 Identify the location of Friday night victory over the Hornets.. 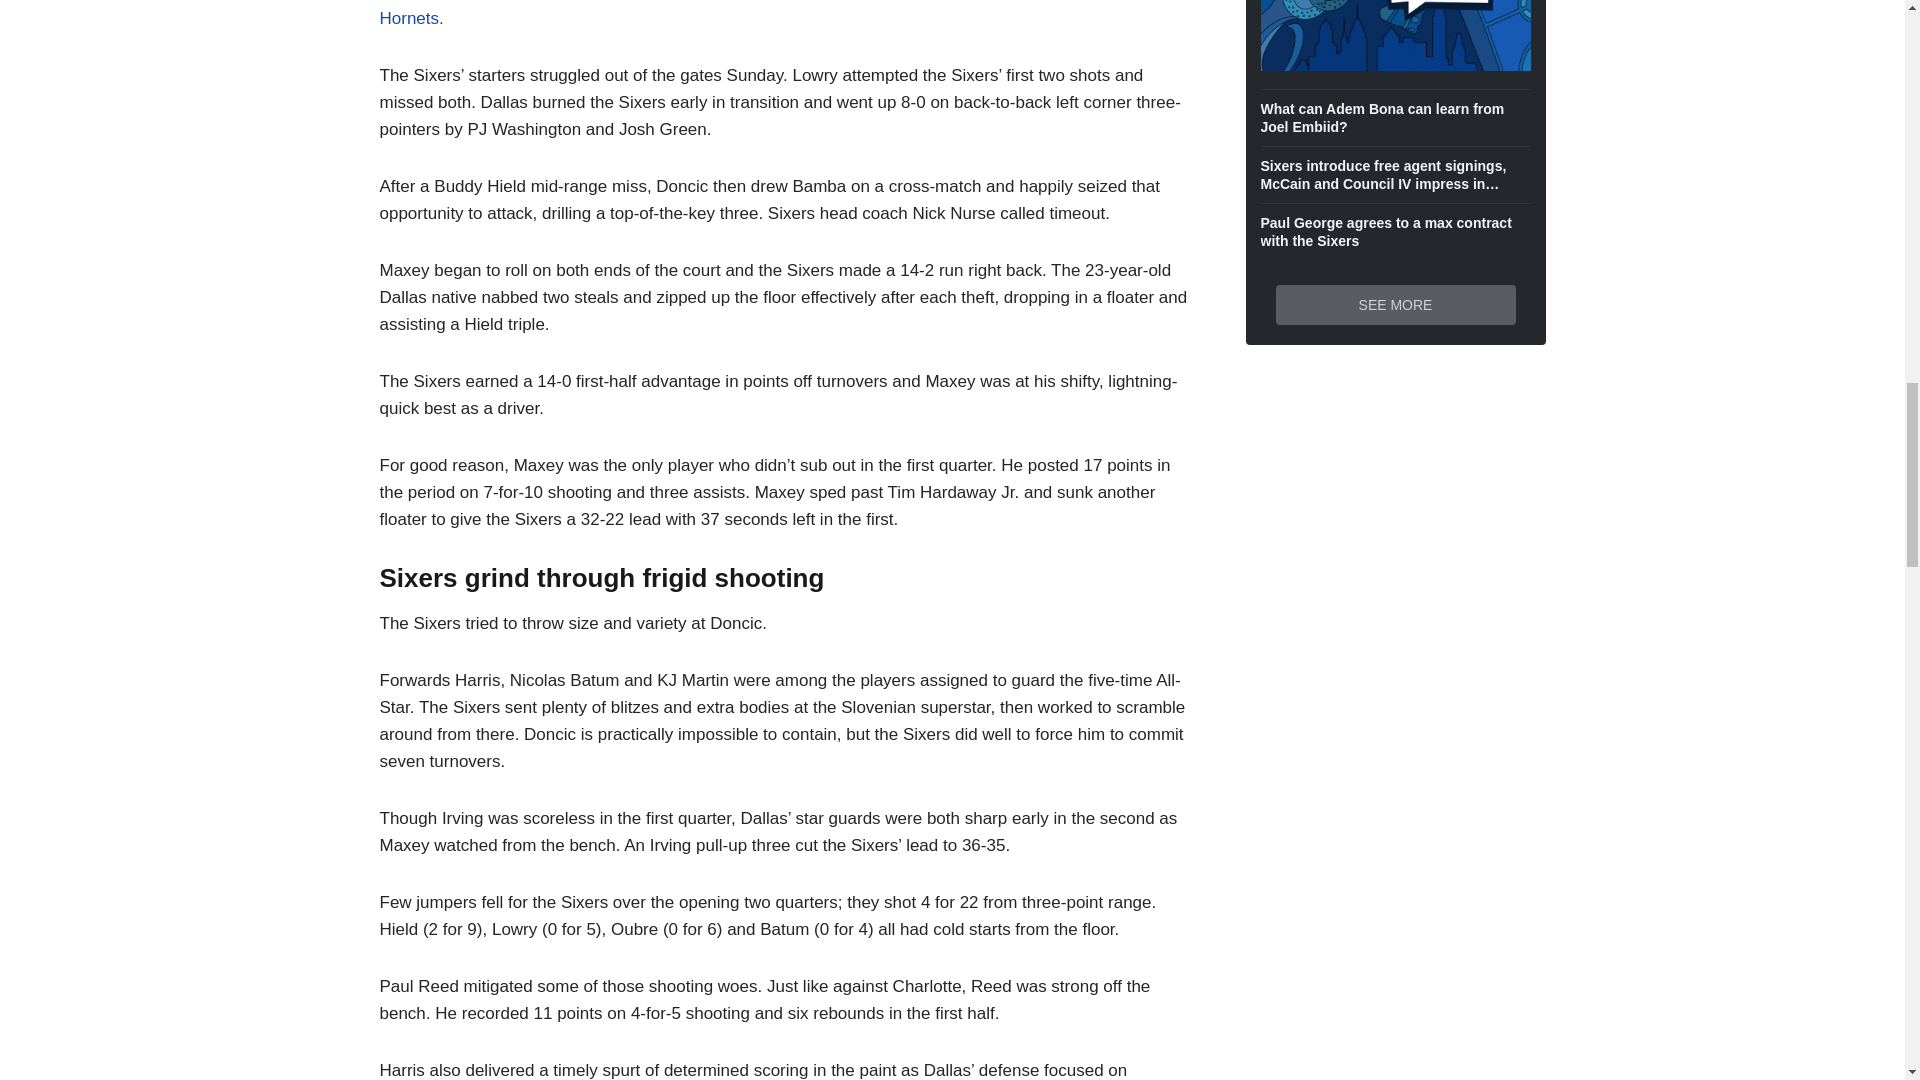
(770, 14).